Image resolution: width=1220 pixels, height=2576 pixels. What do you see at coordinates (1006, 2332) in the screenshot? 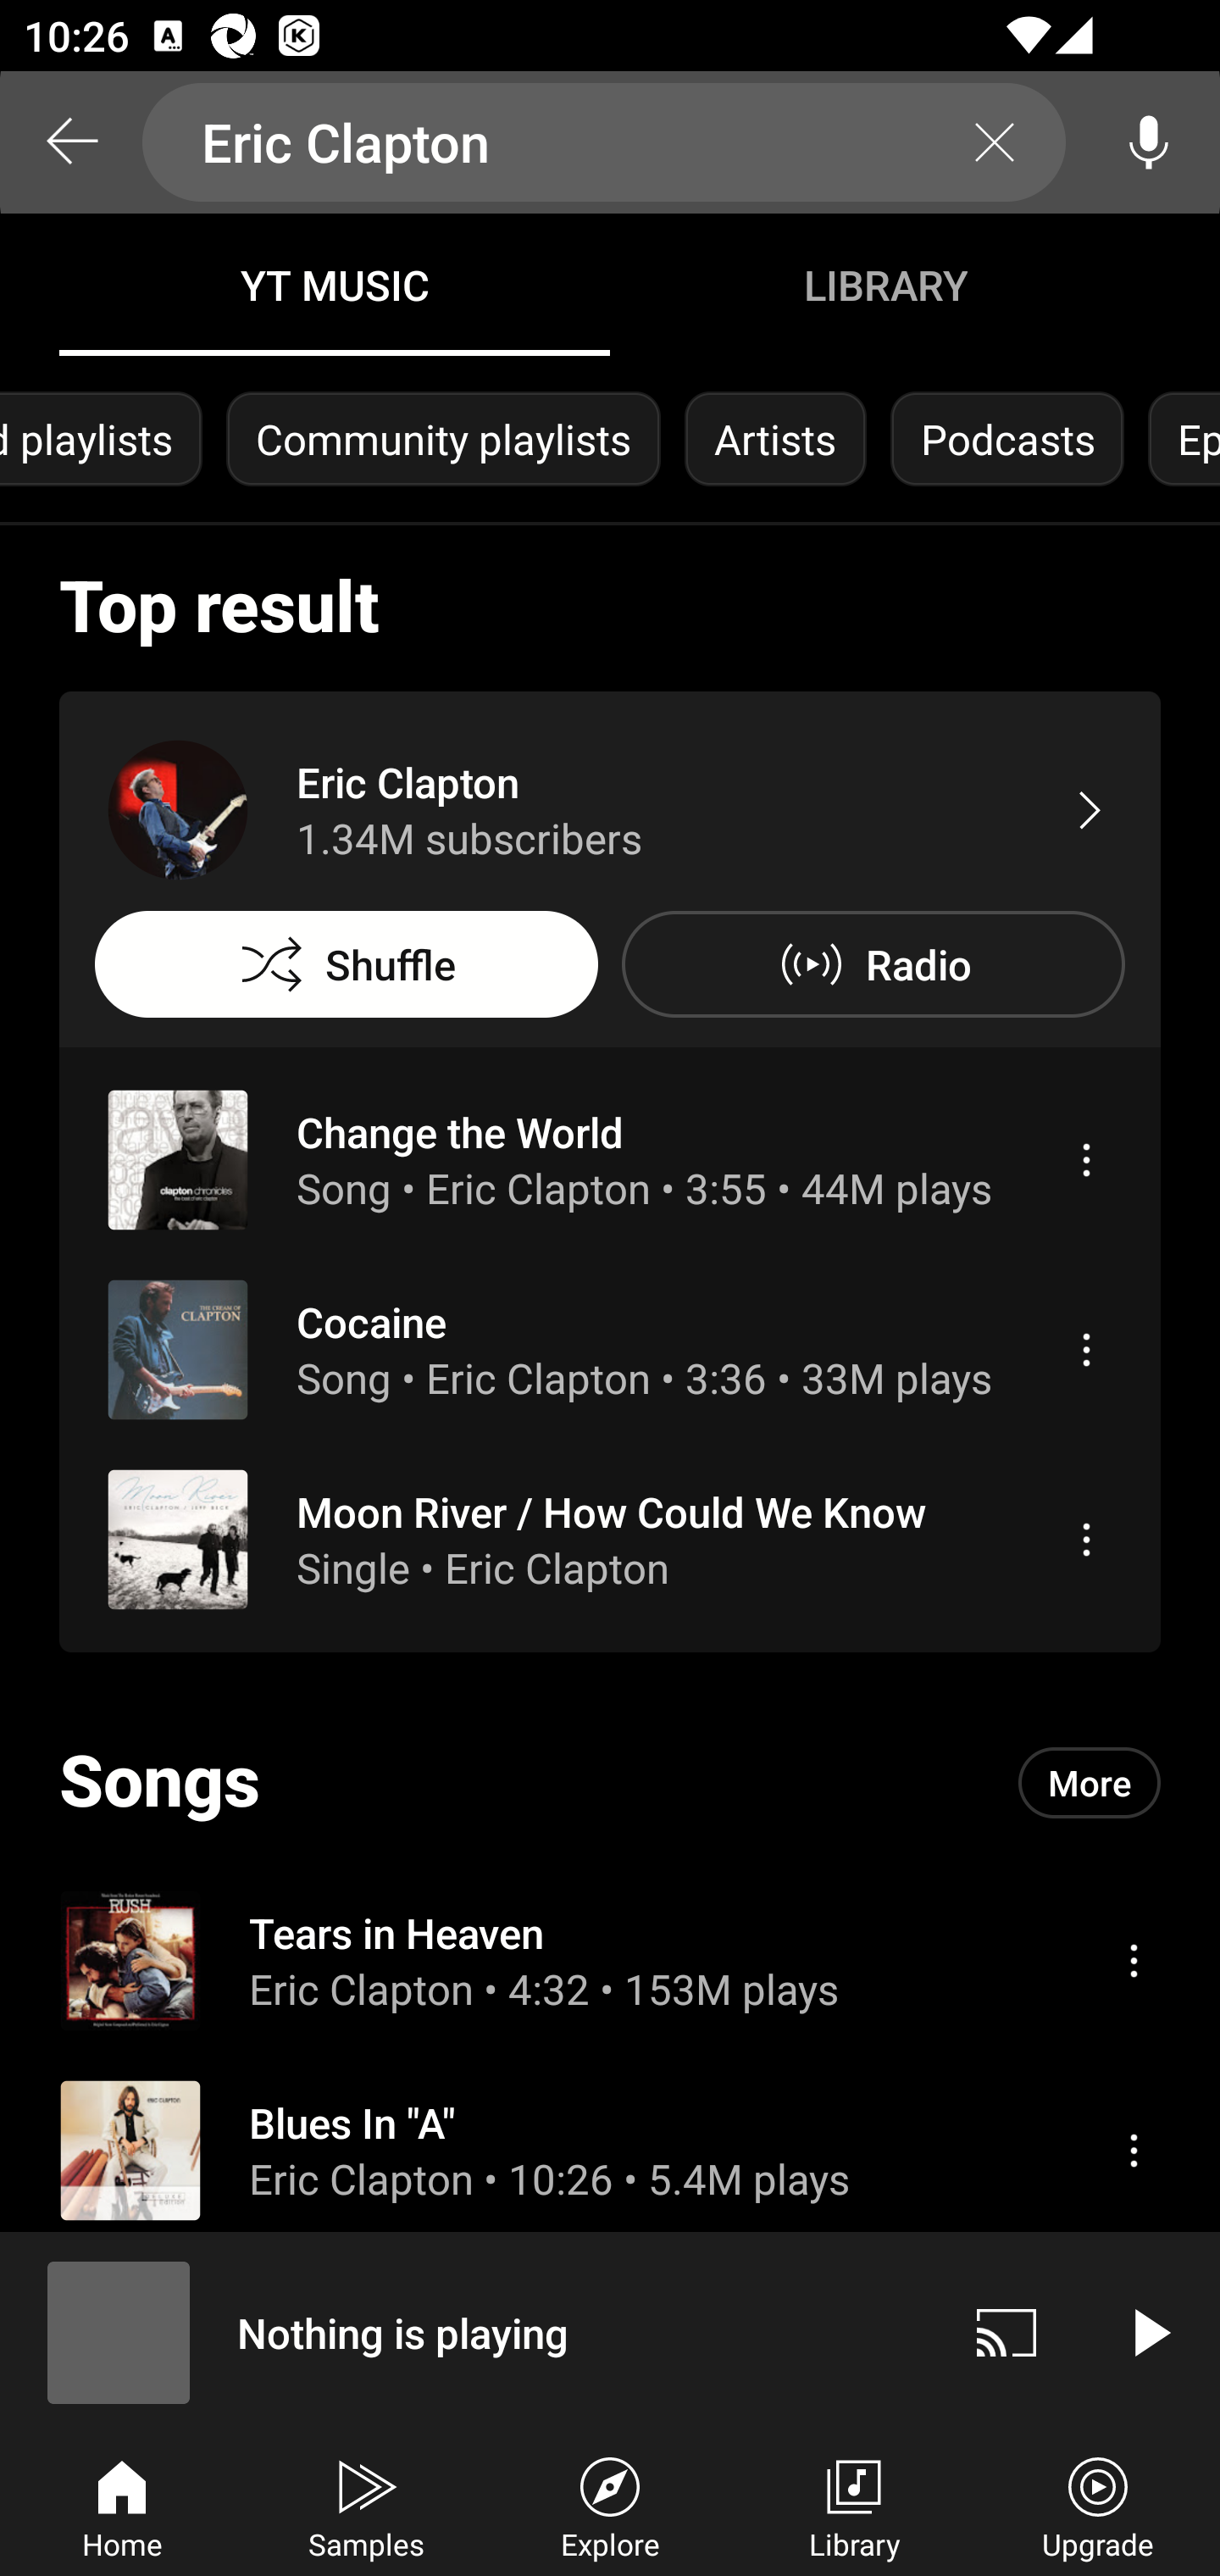
I see `Cast. Disconnected` at bounding box center [1006, 2332].